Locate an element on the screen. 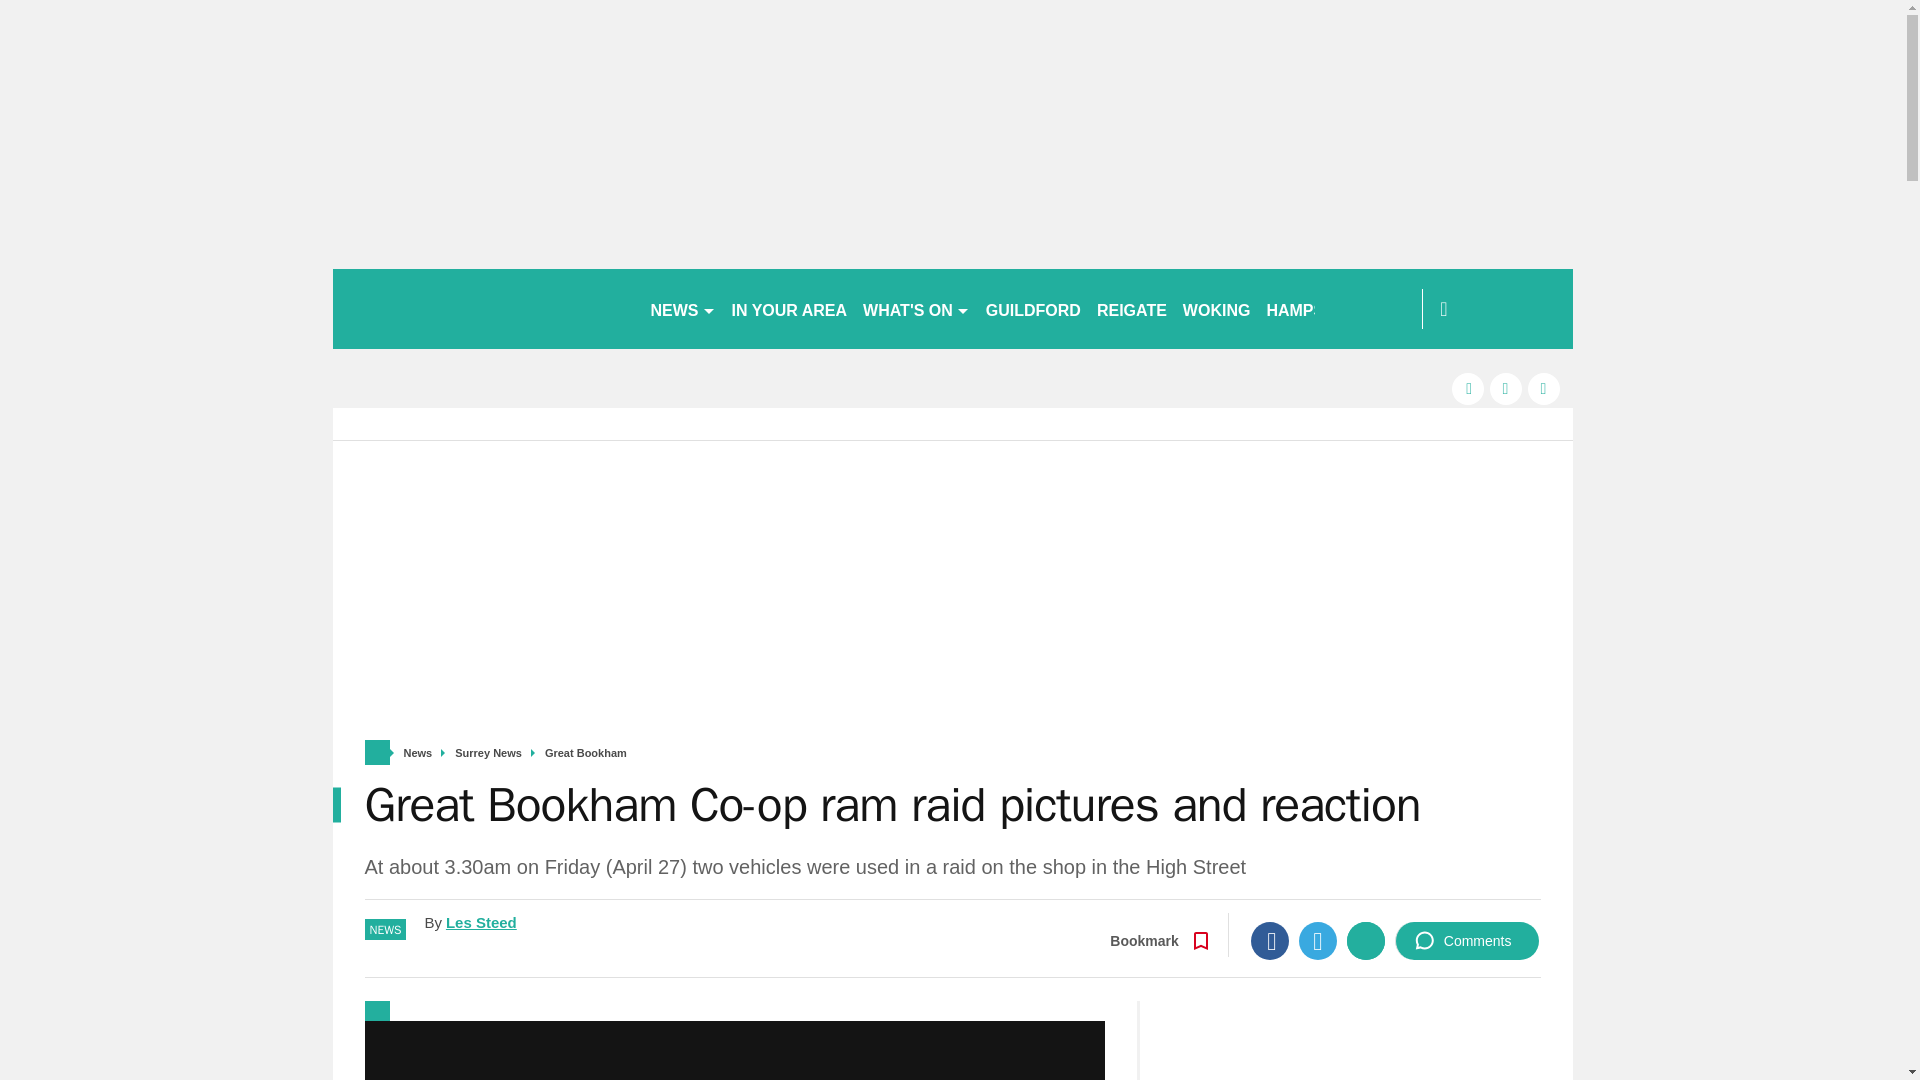 Image resolution: width=1920 pixels, height=1080 pixels. WHAT'S ON is located at coordinates (916, 308).